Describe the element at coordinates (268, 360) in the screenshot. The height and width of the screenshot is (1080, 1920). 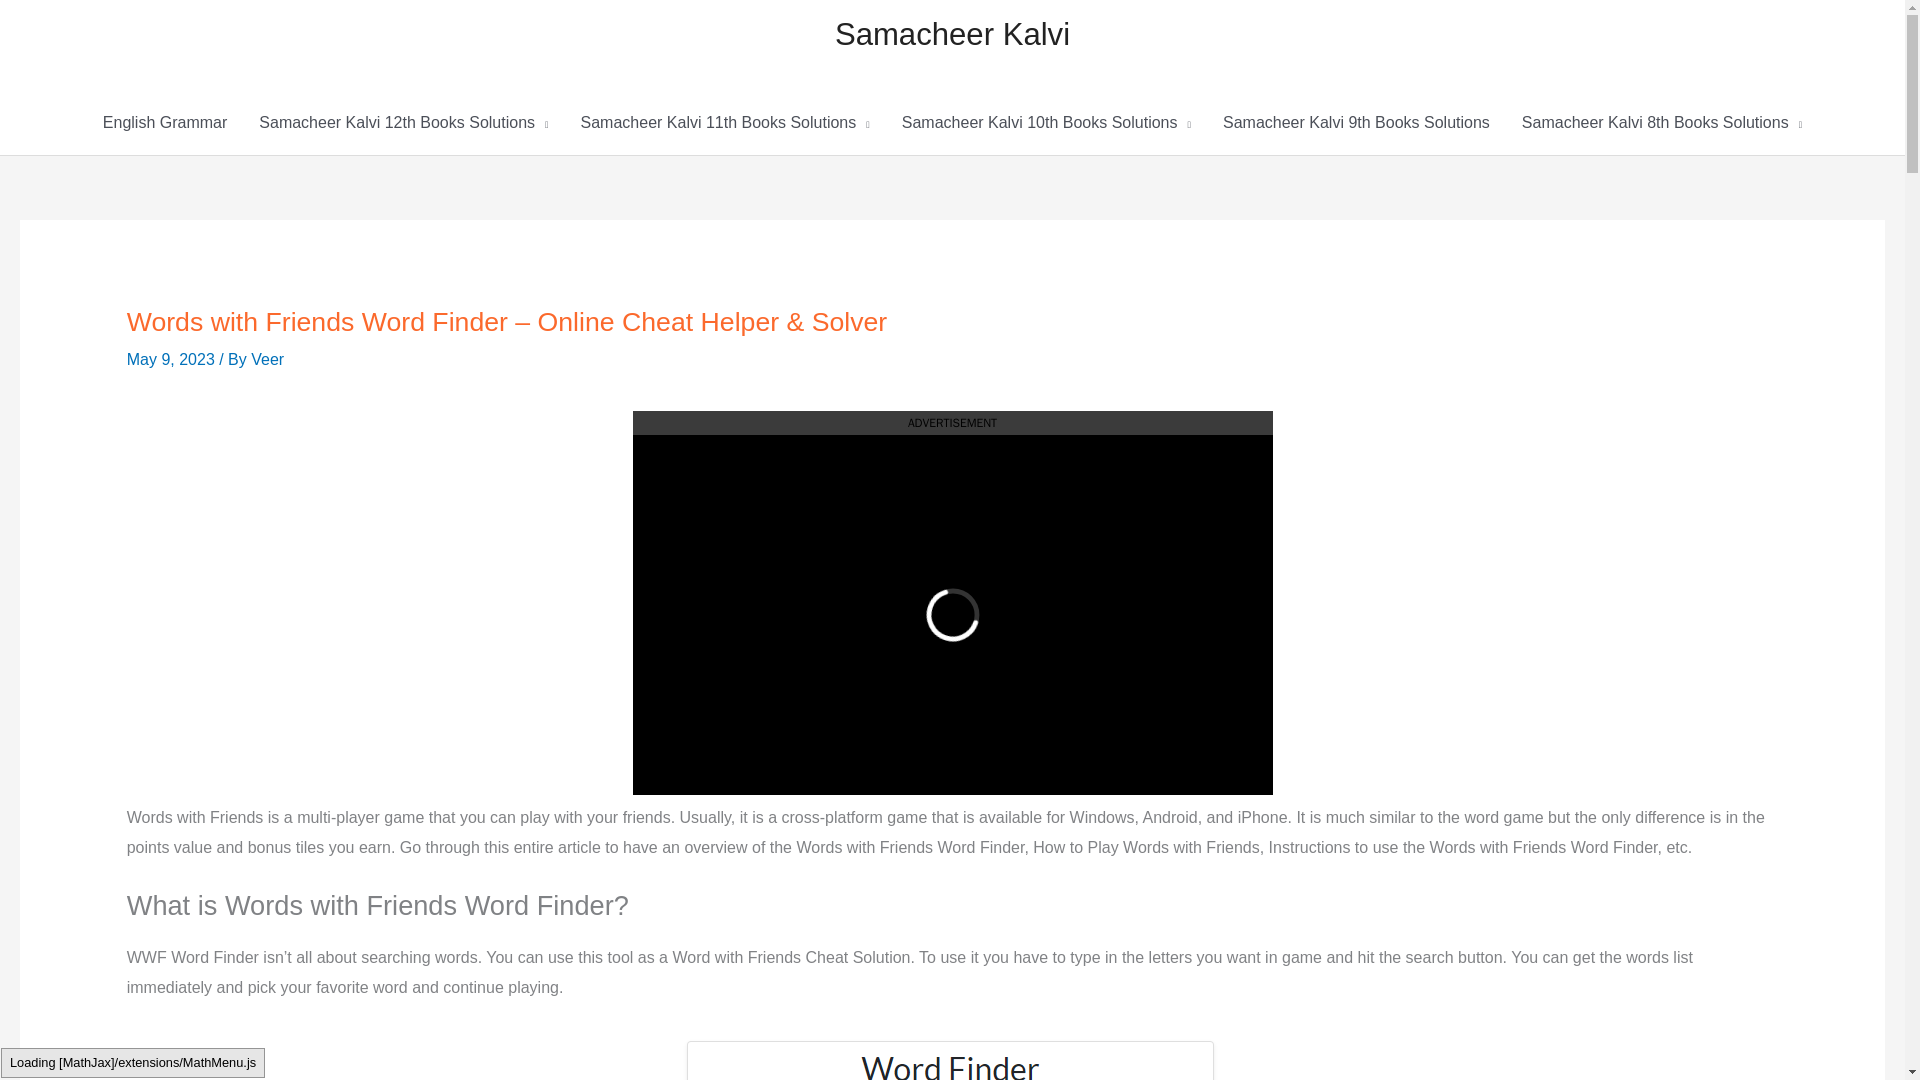
I see `View all posts by Veer` at that location.